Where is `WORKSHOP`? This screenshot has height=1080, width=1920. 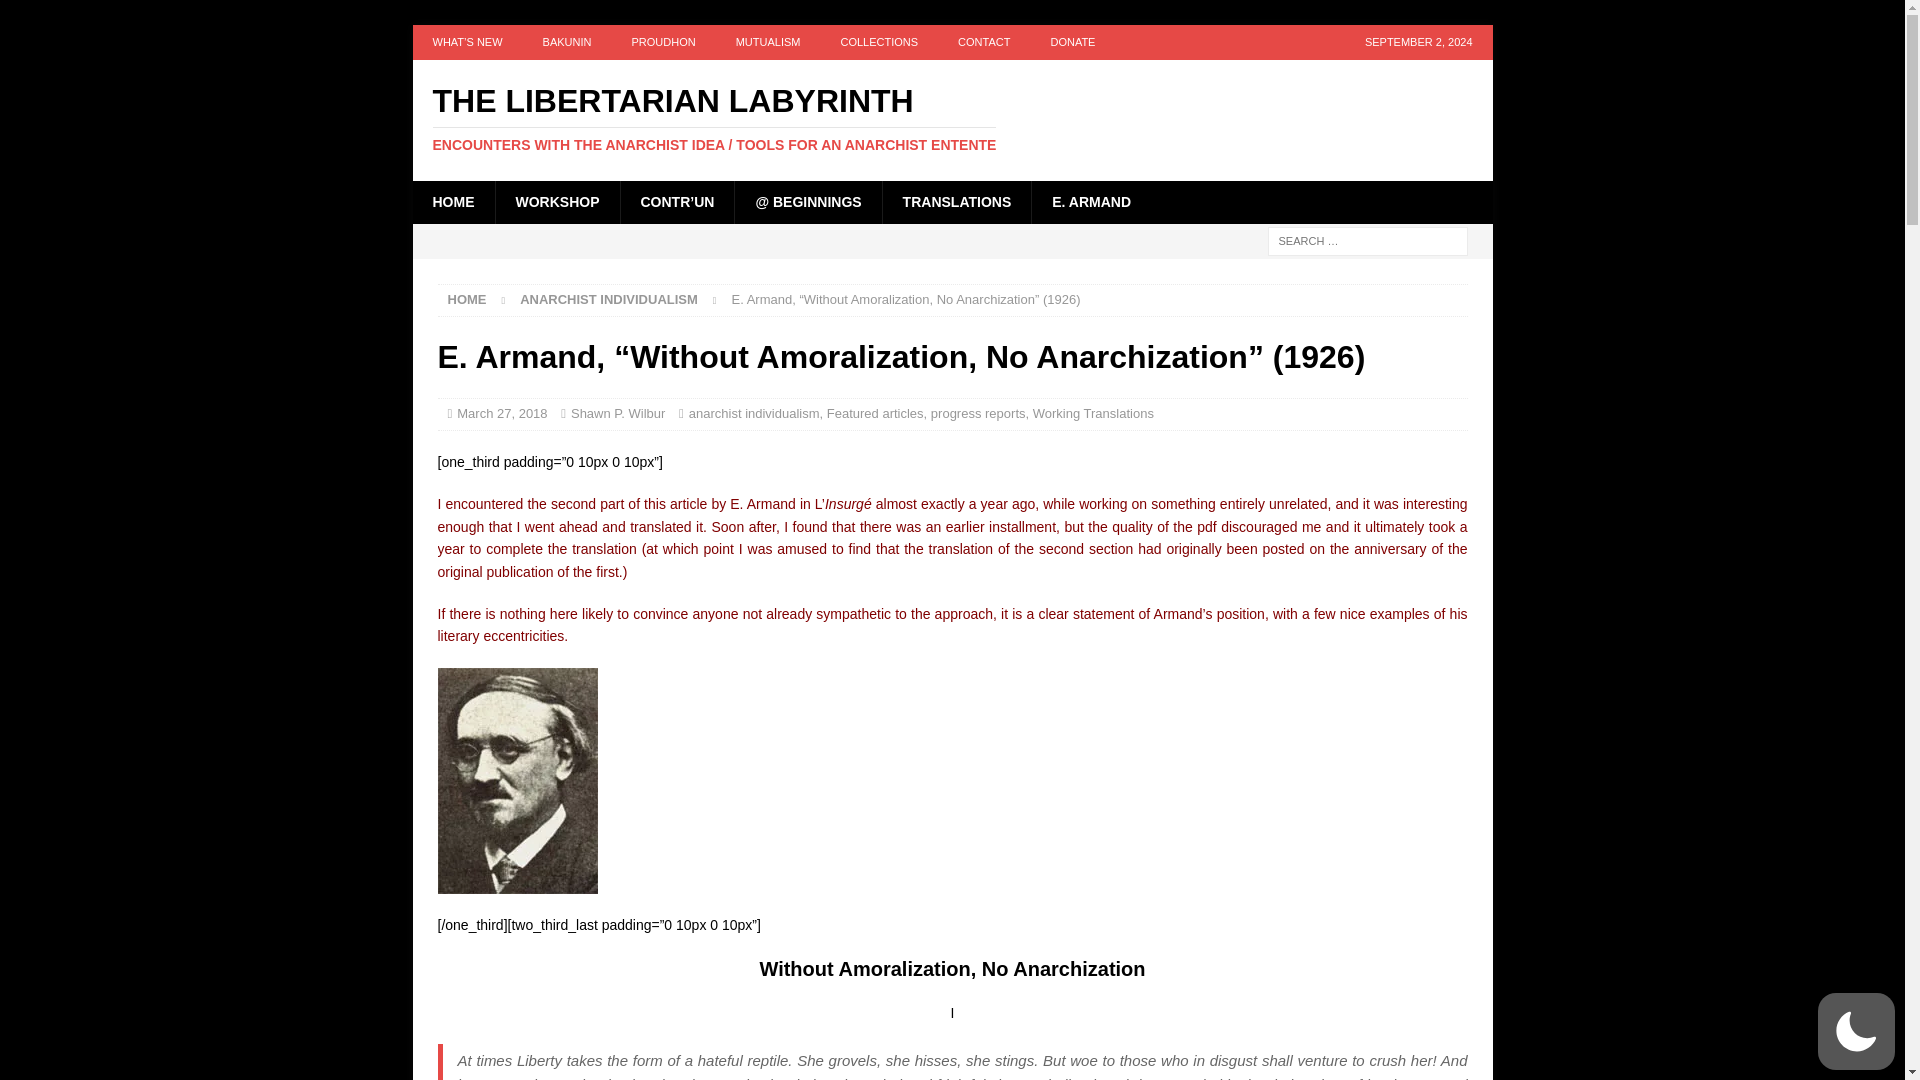
WORKSHOP is located at coordinates (556, 202).